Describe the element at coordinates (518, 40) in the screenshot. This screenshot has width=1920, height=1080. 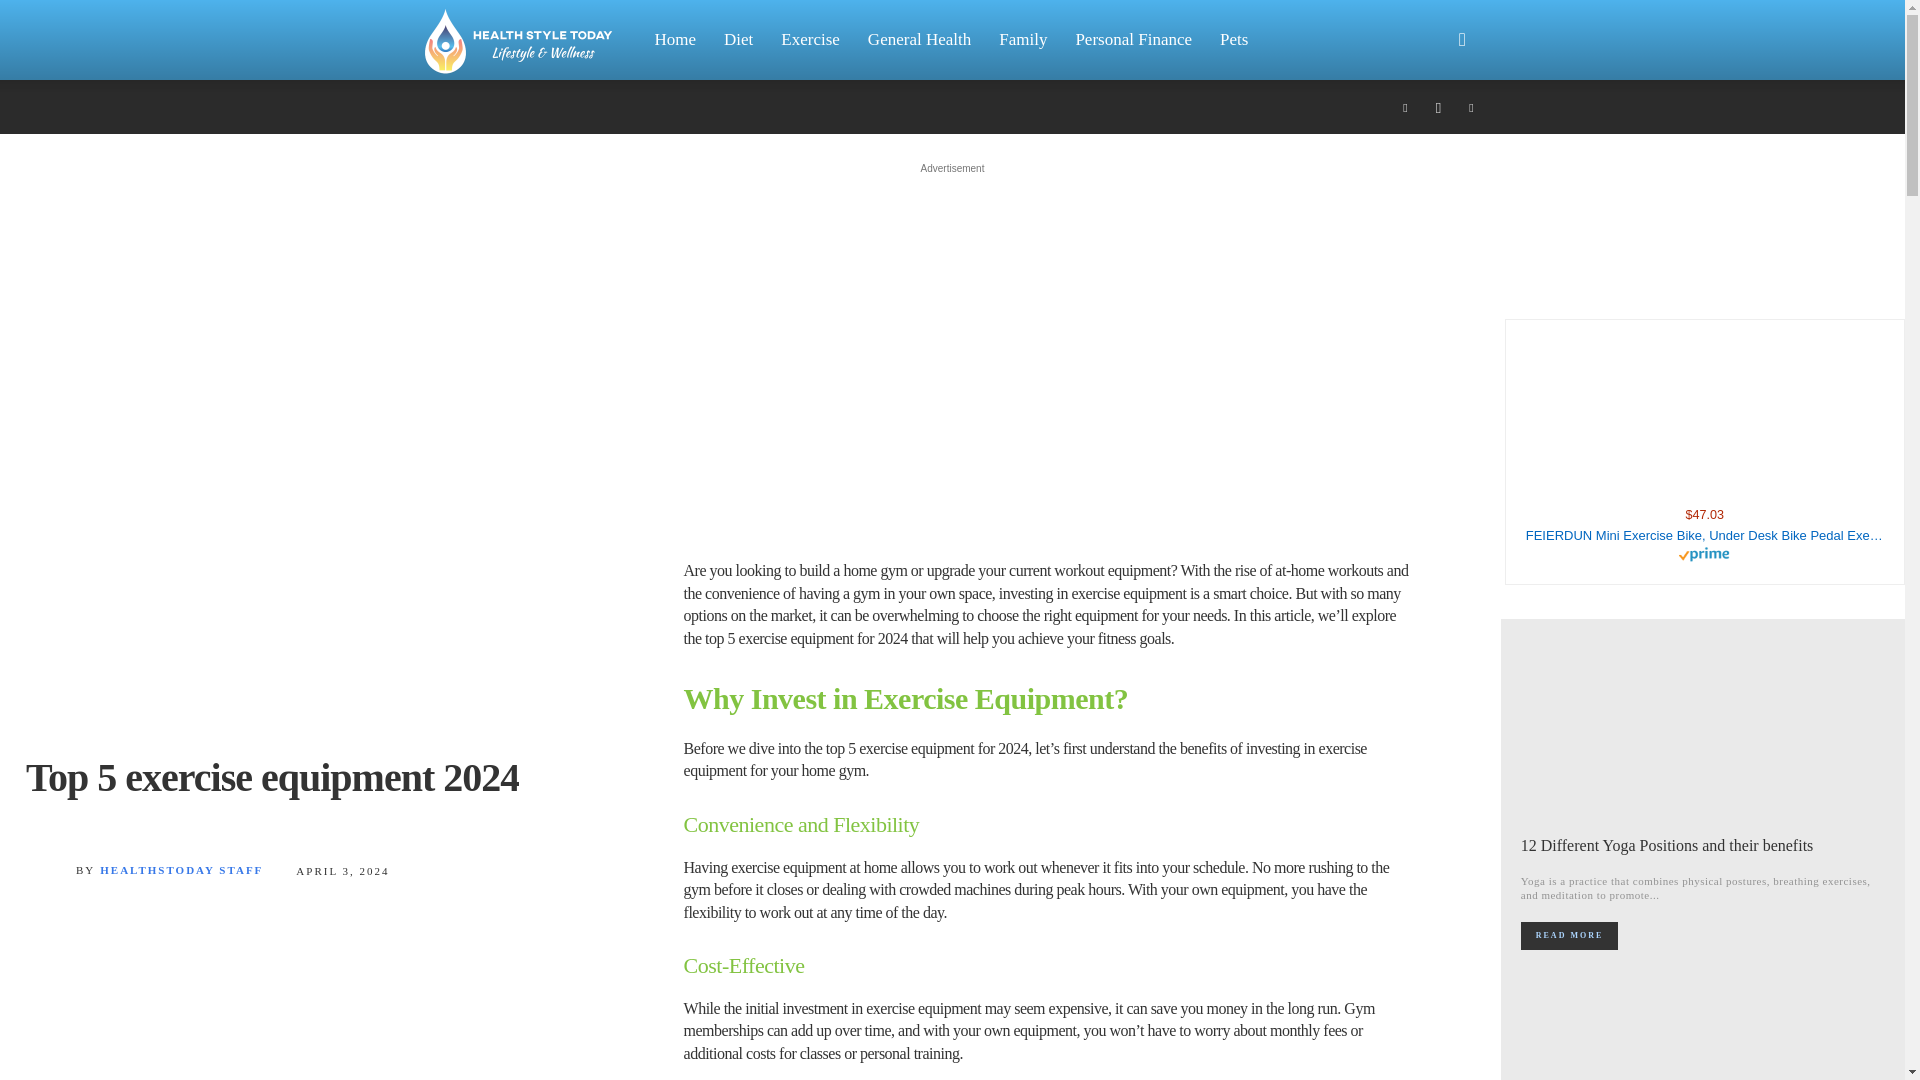
I see `HealthsToday Hands holding a tear drop bubble` at that location.